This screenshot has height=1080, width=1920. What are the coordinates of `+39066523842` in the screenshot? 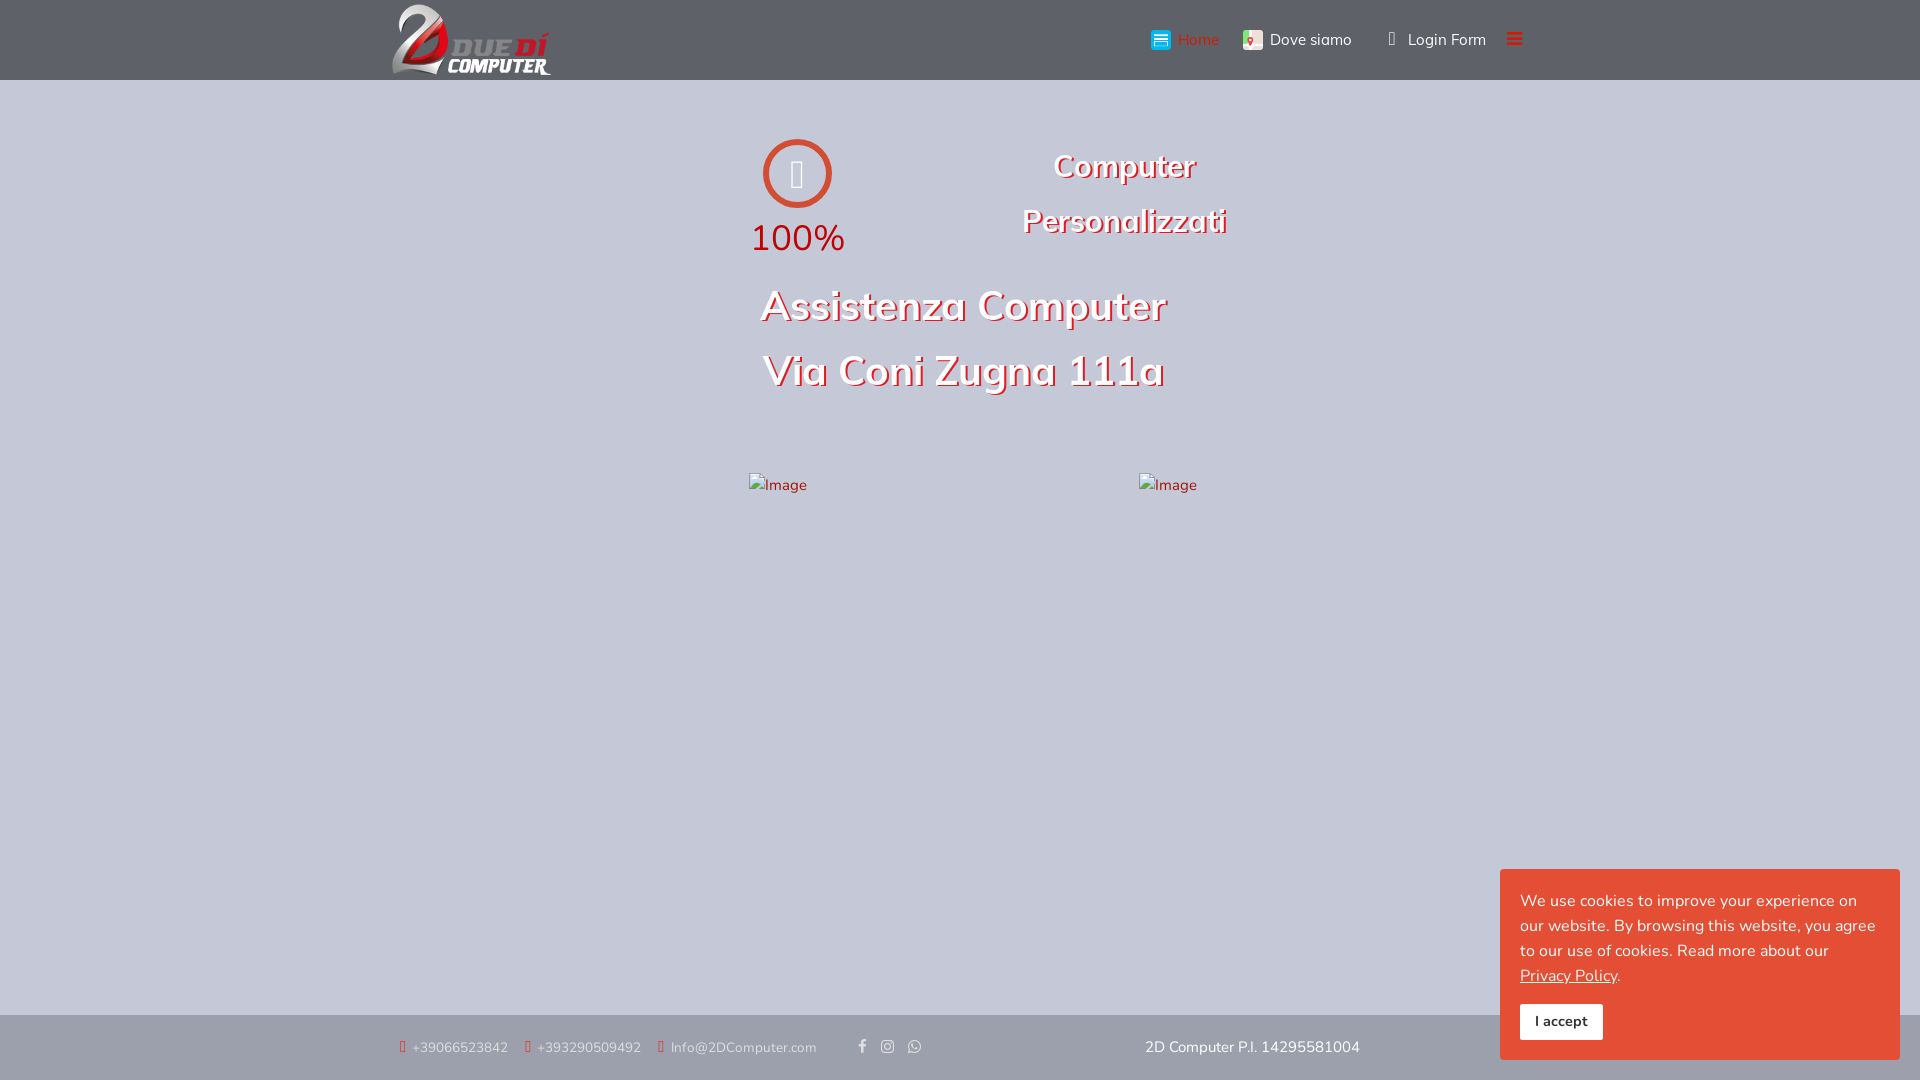 It's located at (460, 1048).